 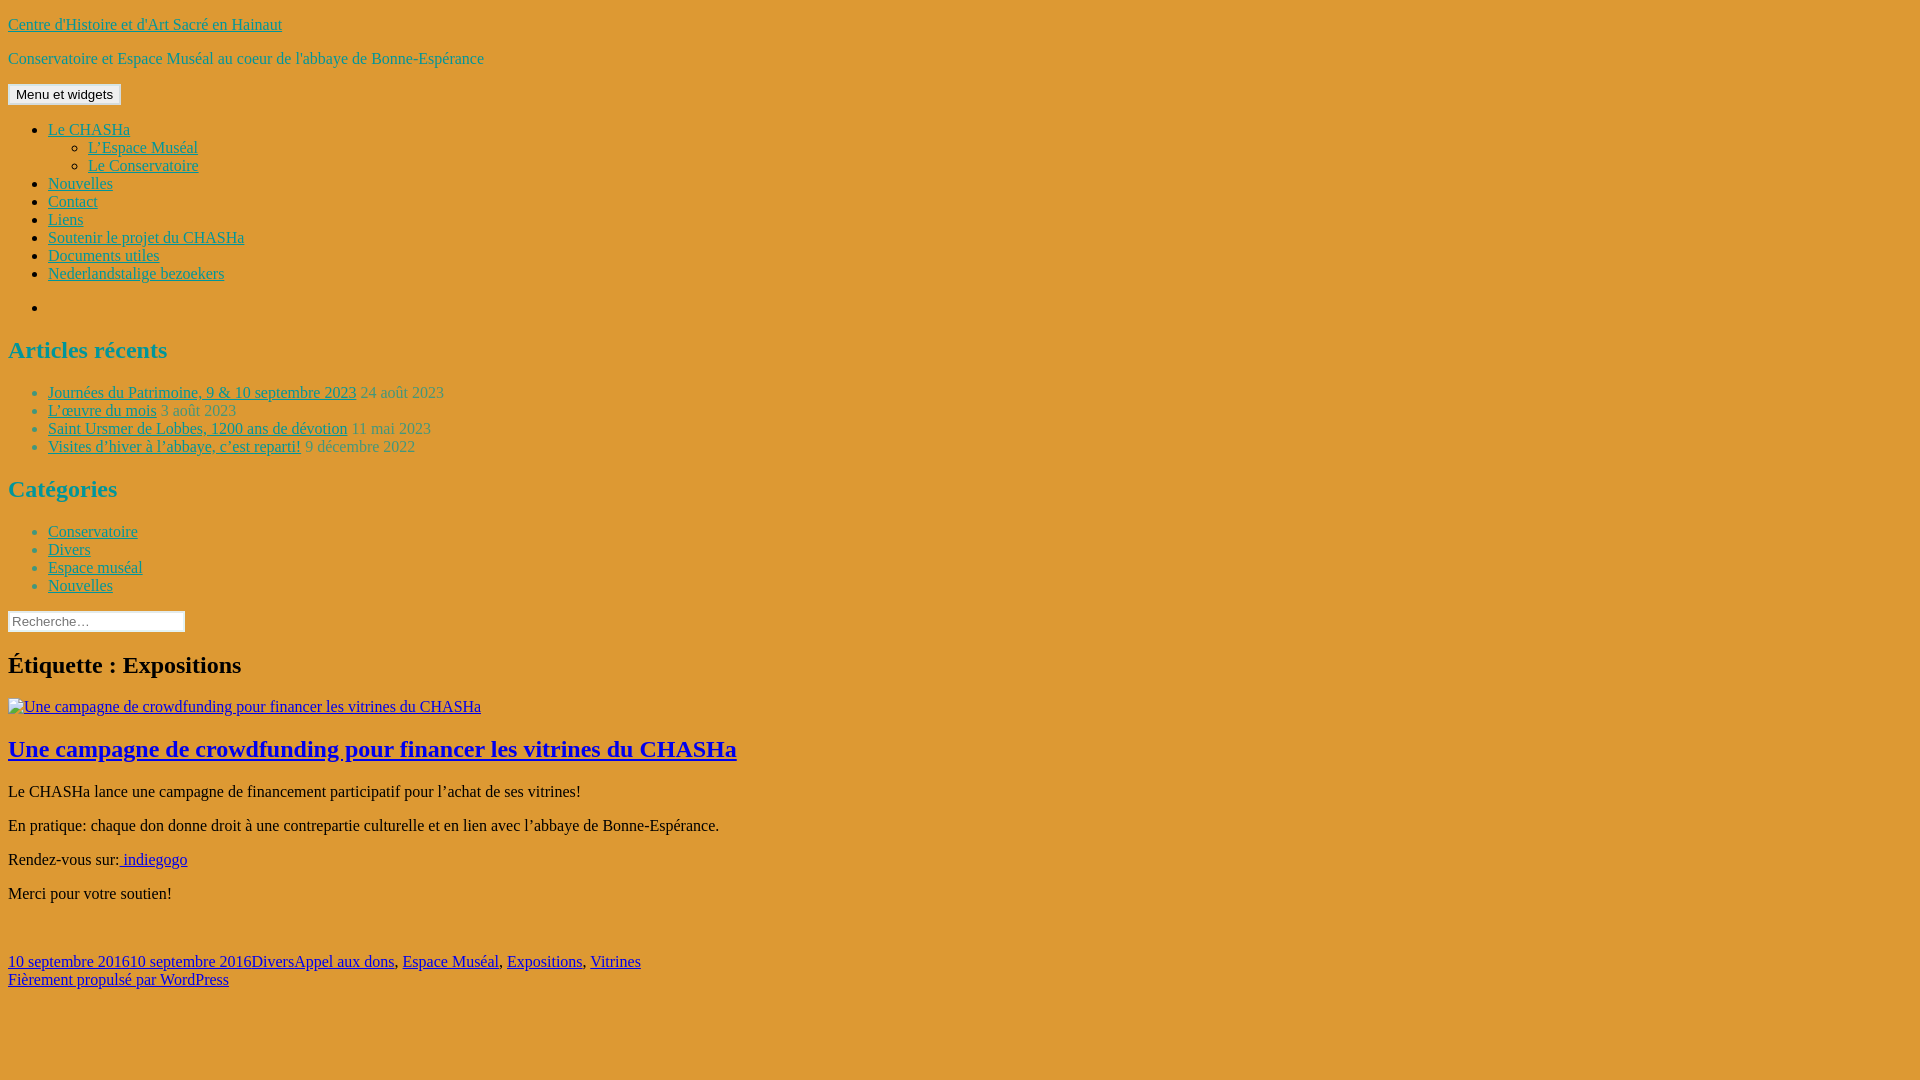 I want to click on Conservatoire, so click(x=93, y=532).